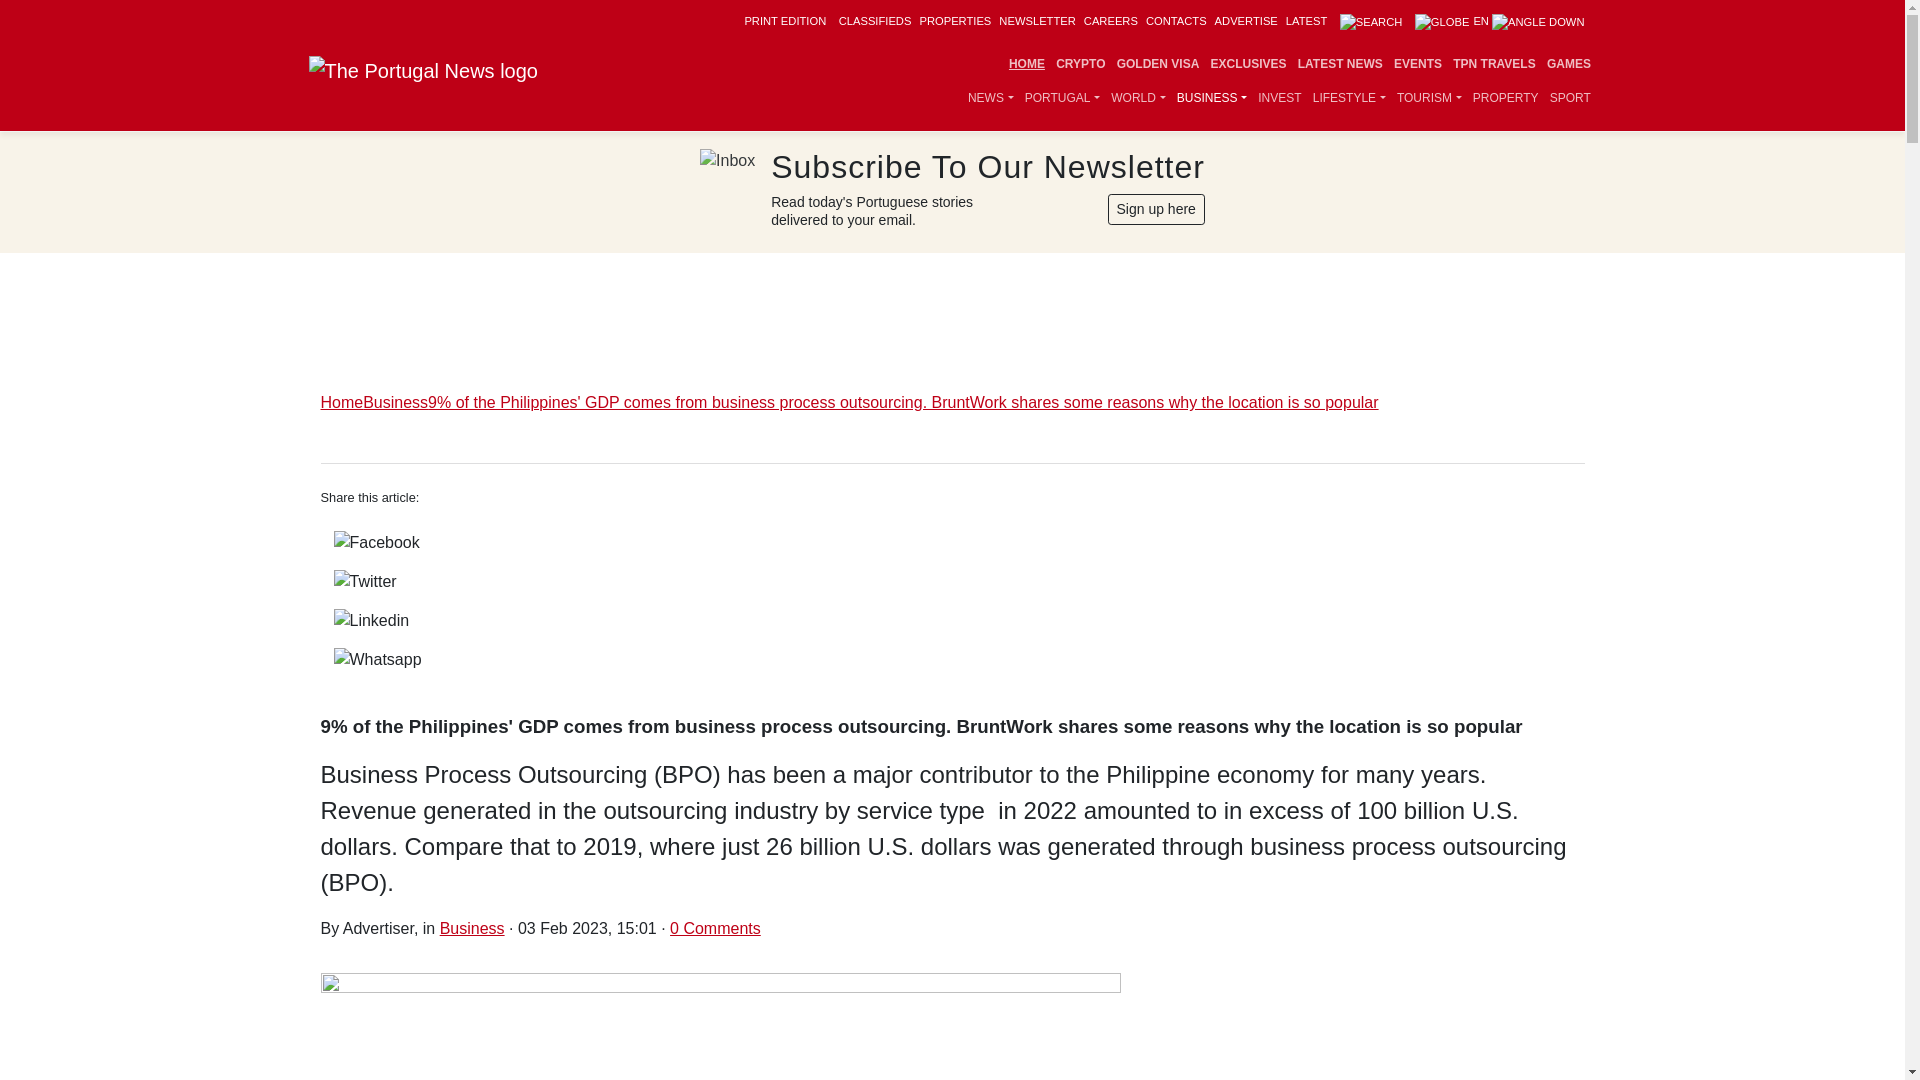 This screenshot has width=1920, height=1080. What do you see at coordinates (1080, 64) in the screenshot?
I see `CRYPTO` at bounding box center [1080, 64].